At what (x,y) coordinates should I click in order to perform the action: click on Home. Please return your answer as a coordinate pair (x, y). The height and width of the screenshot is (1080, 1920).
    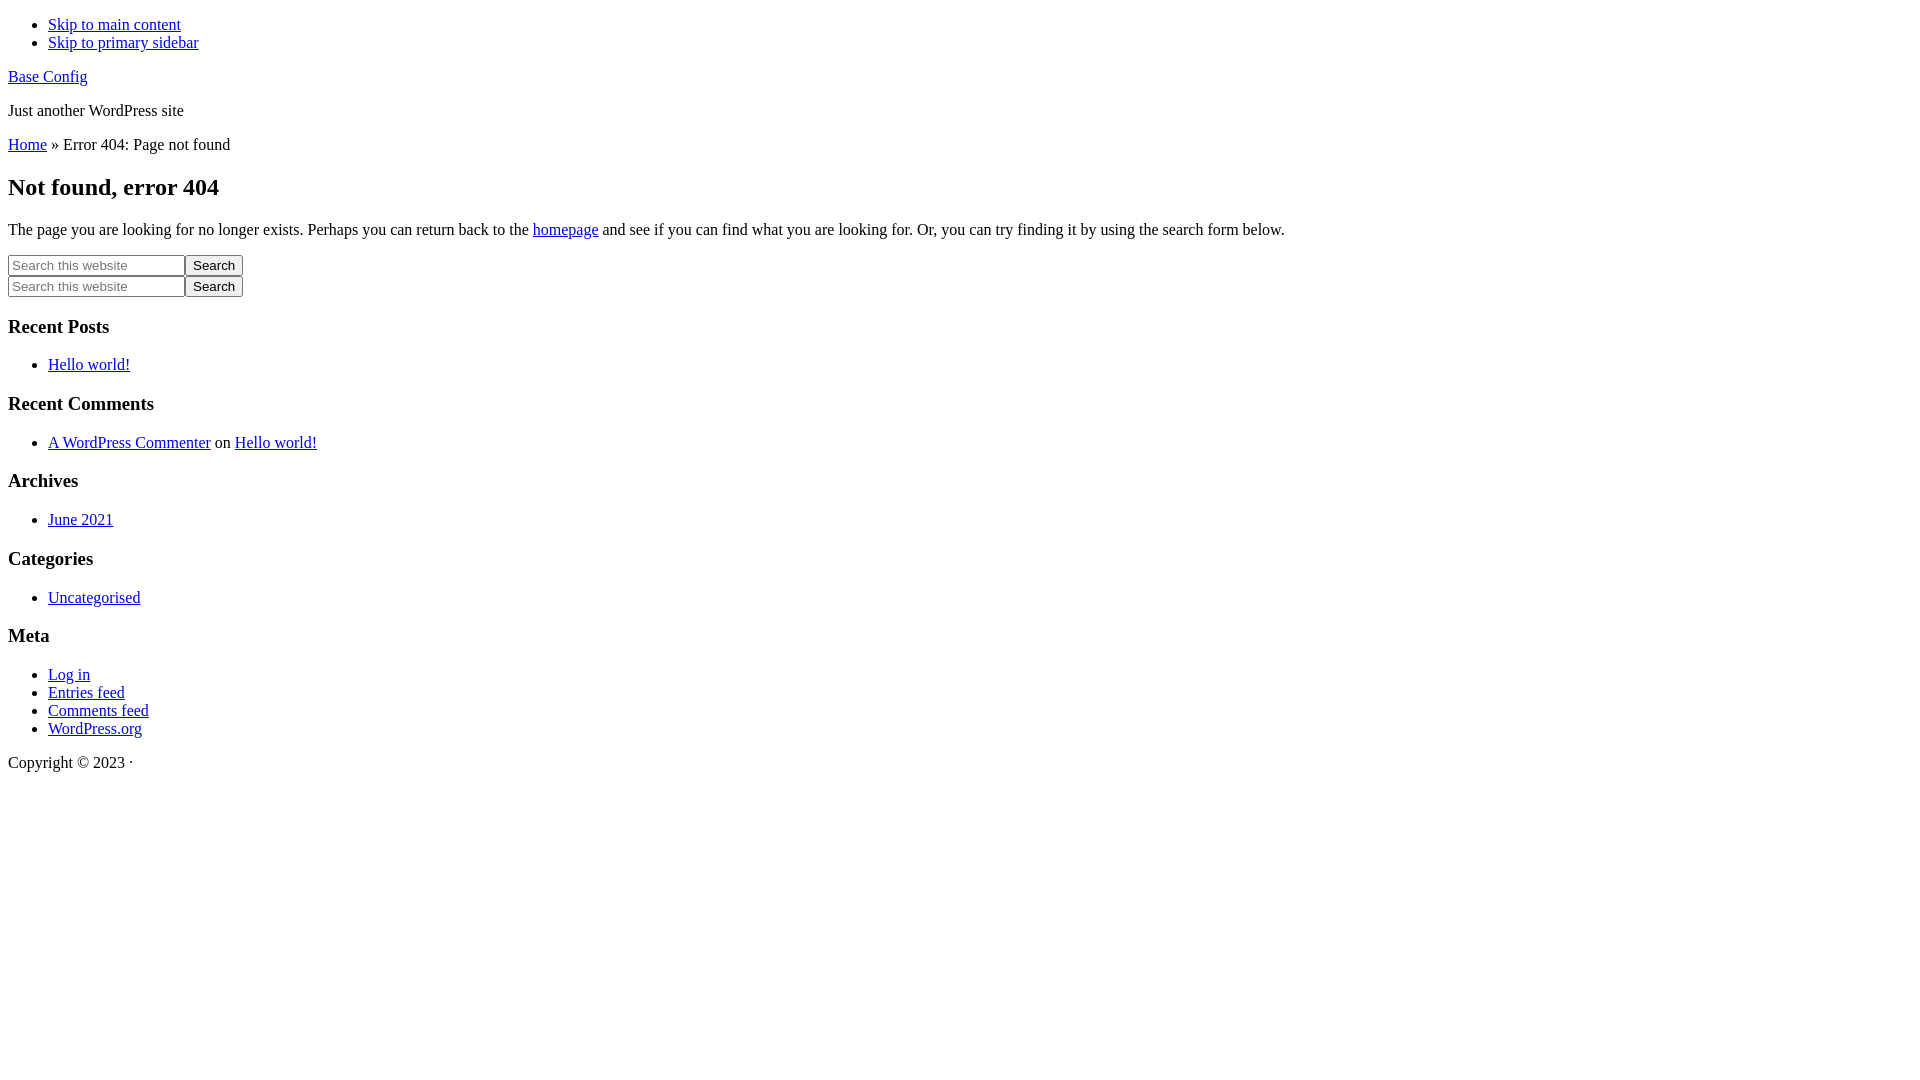
    Looking at the image, I should click on (28, 144).